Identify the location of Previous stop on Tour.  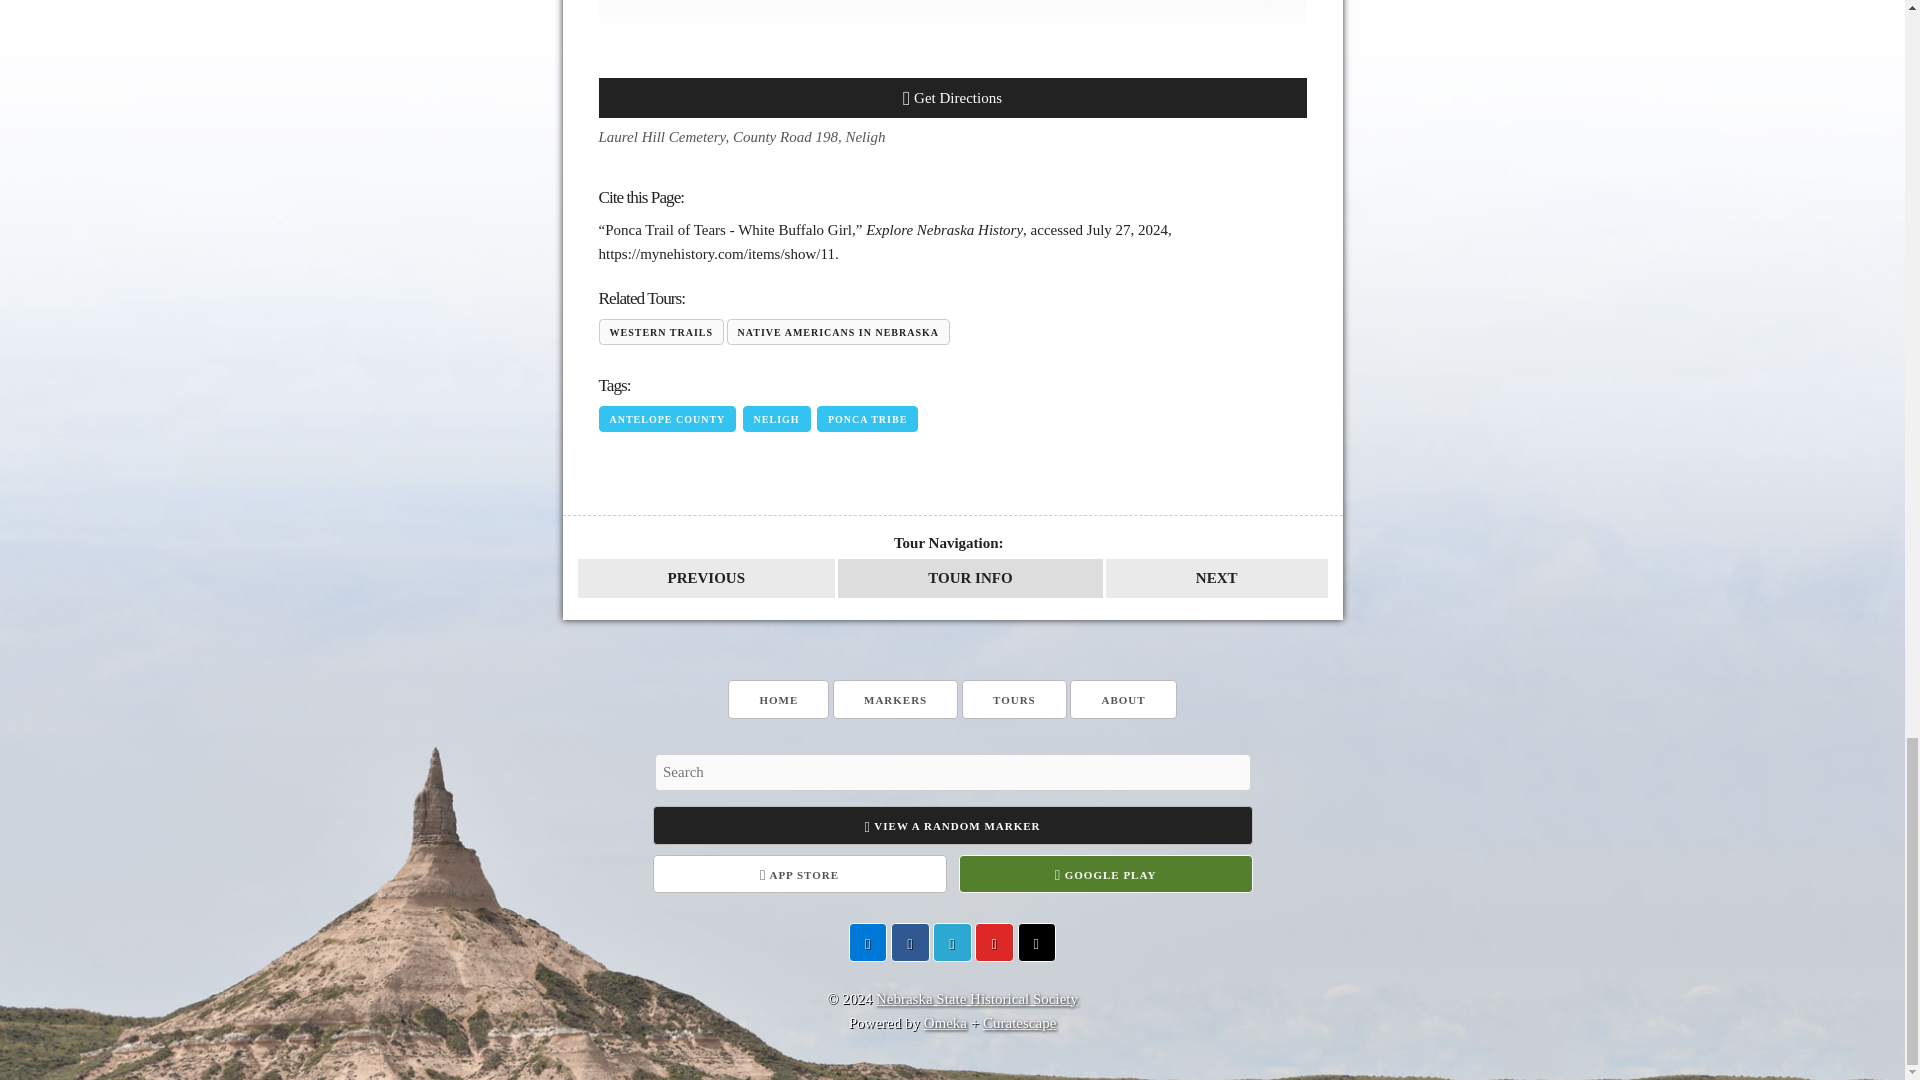
(706, 578).